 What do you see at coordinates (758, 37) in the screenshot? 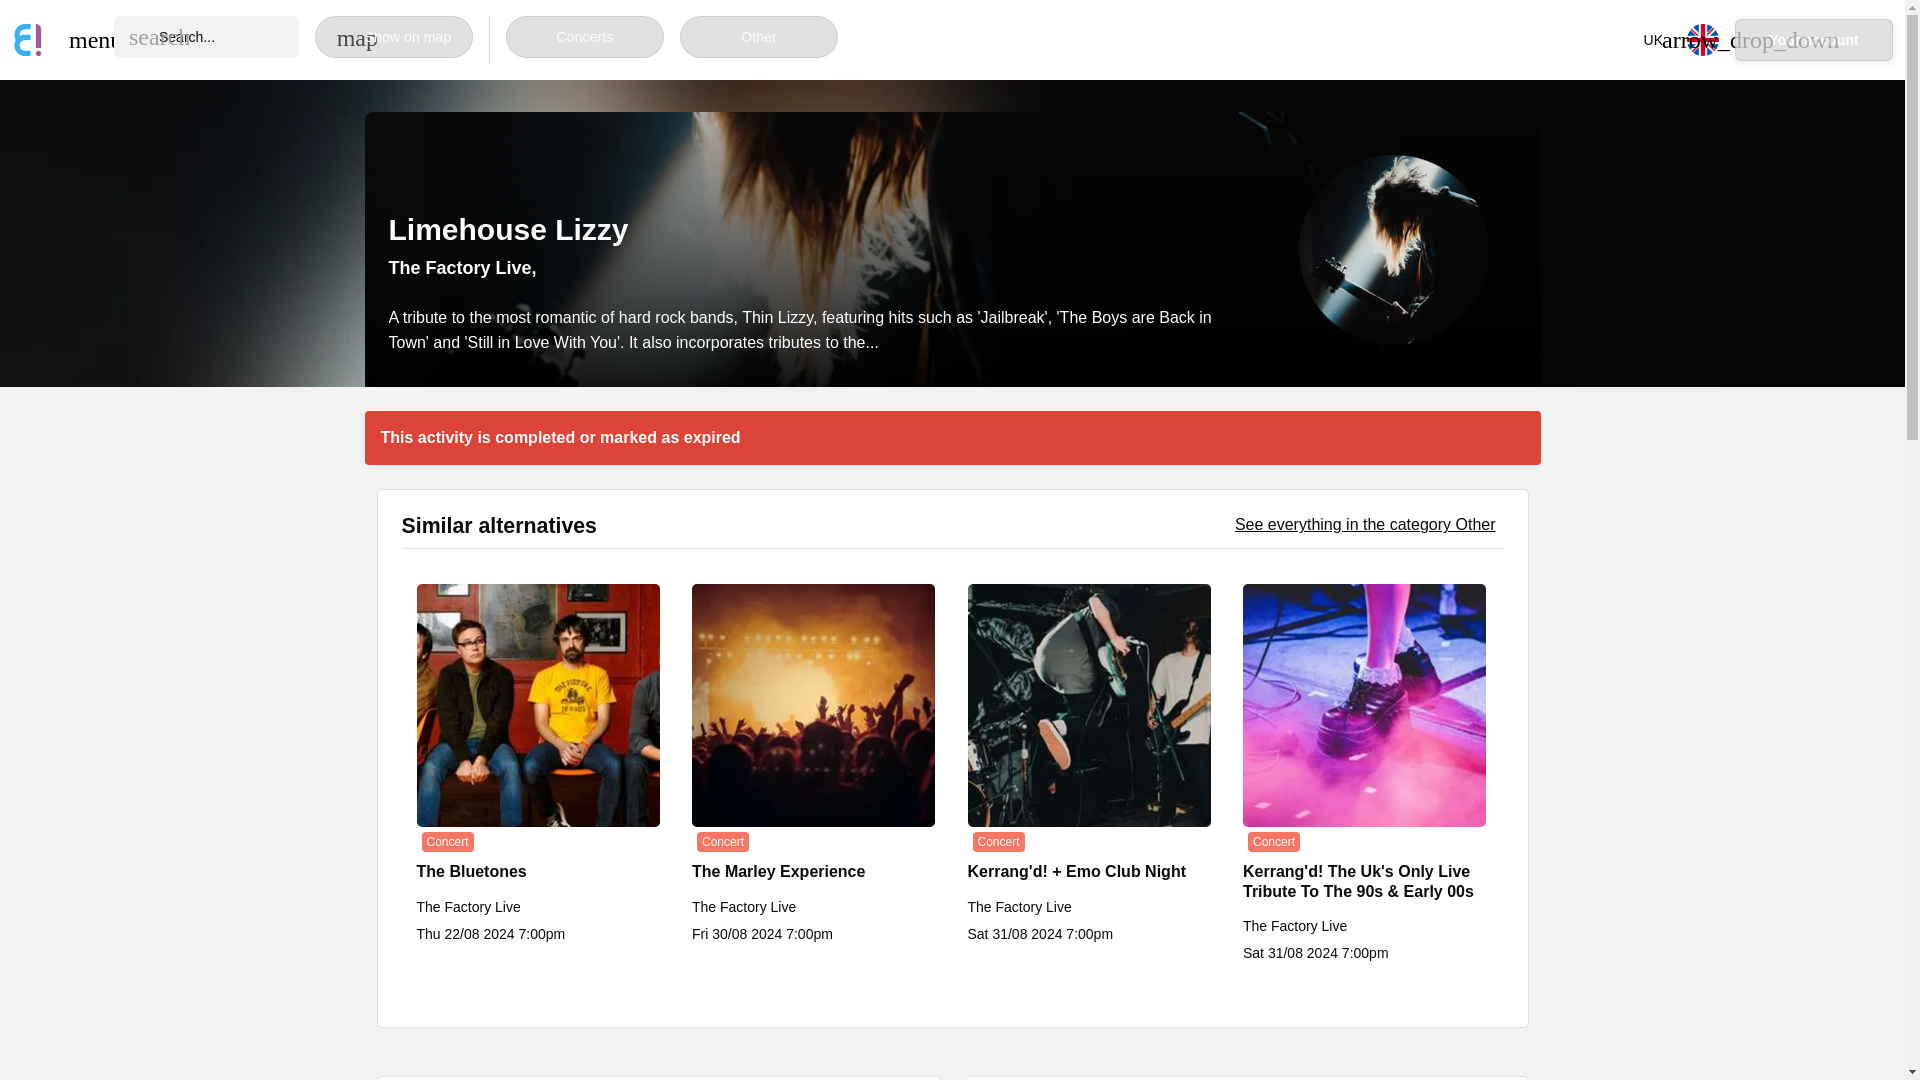
I see `Other` at bounding box center [758, 37].